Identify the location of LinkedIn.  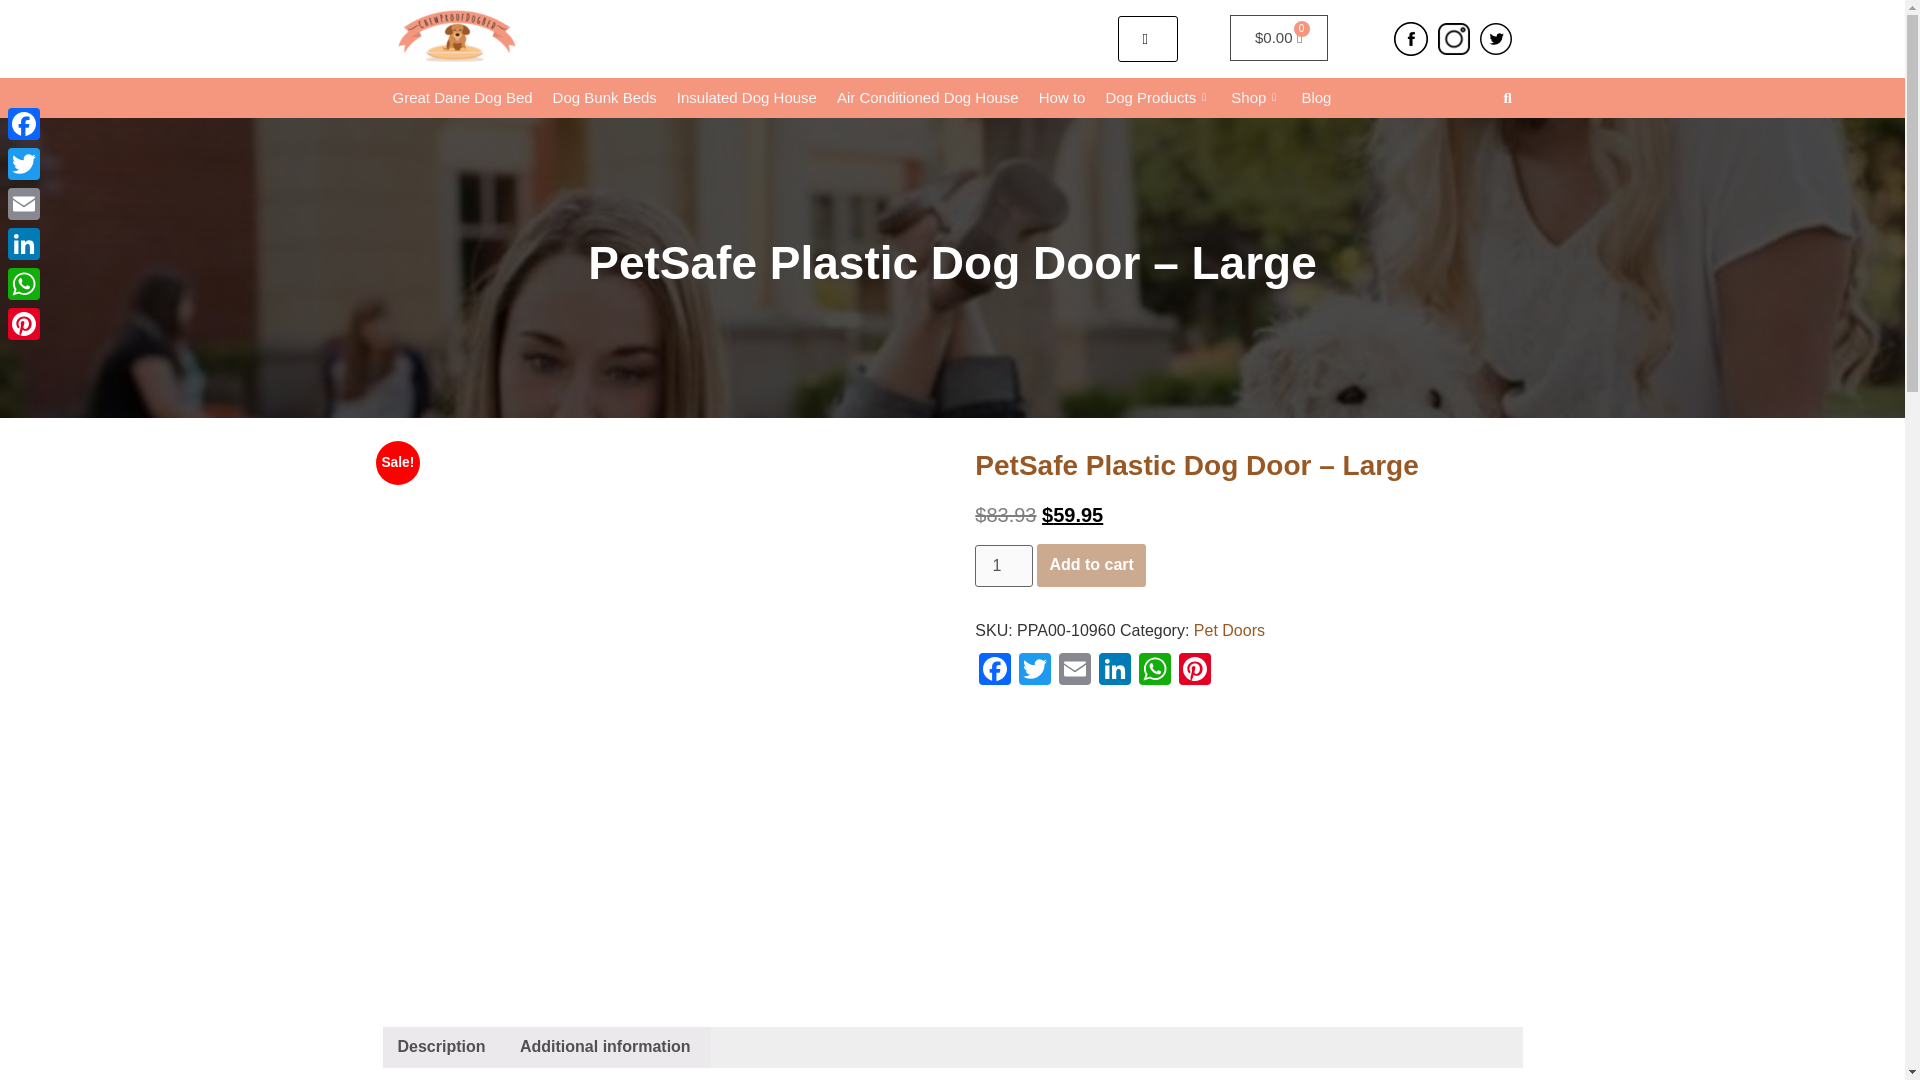
(24, 243).